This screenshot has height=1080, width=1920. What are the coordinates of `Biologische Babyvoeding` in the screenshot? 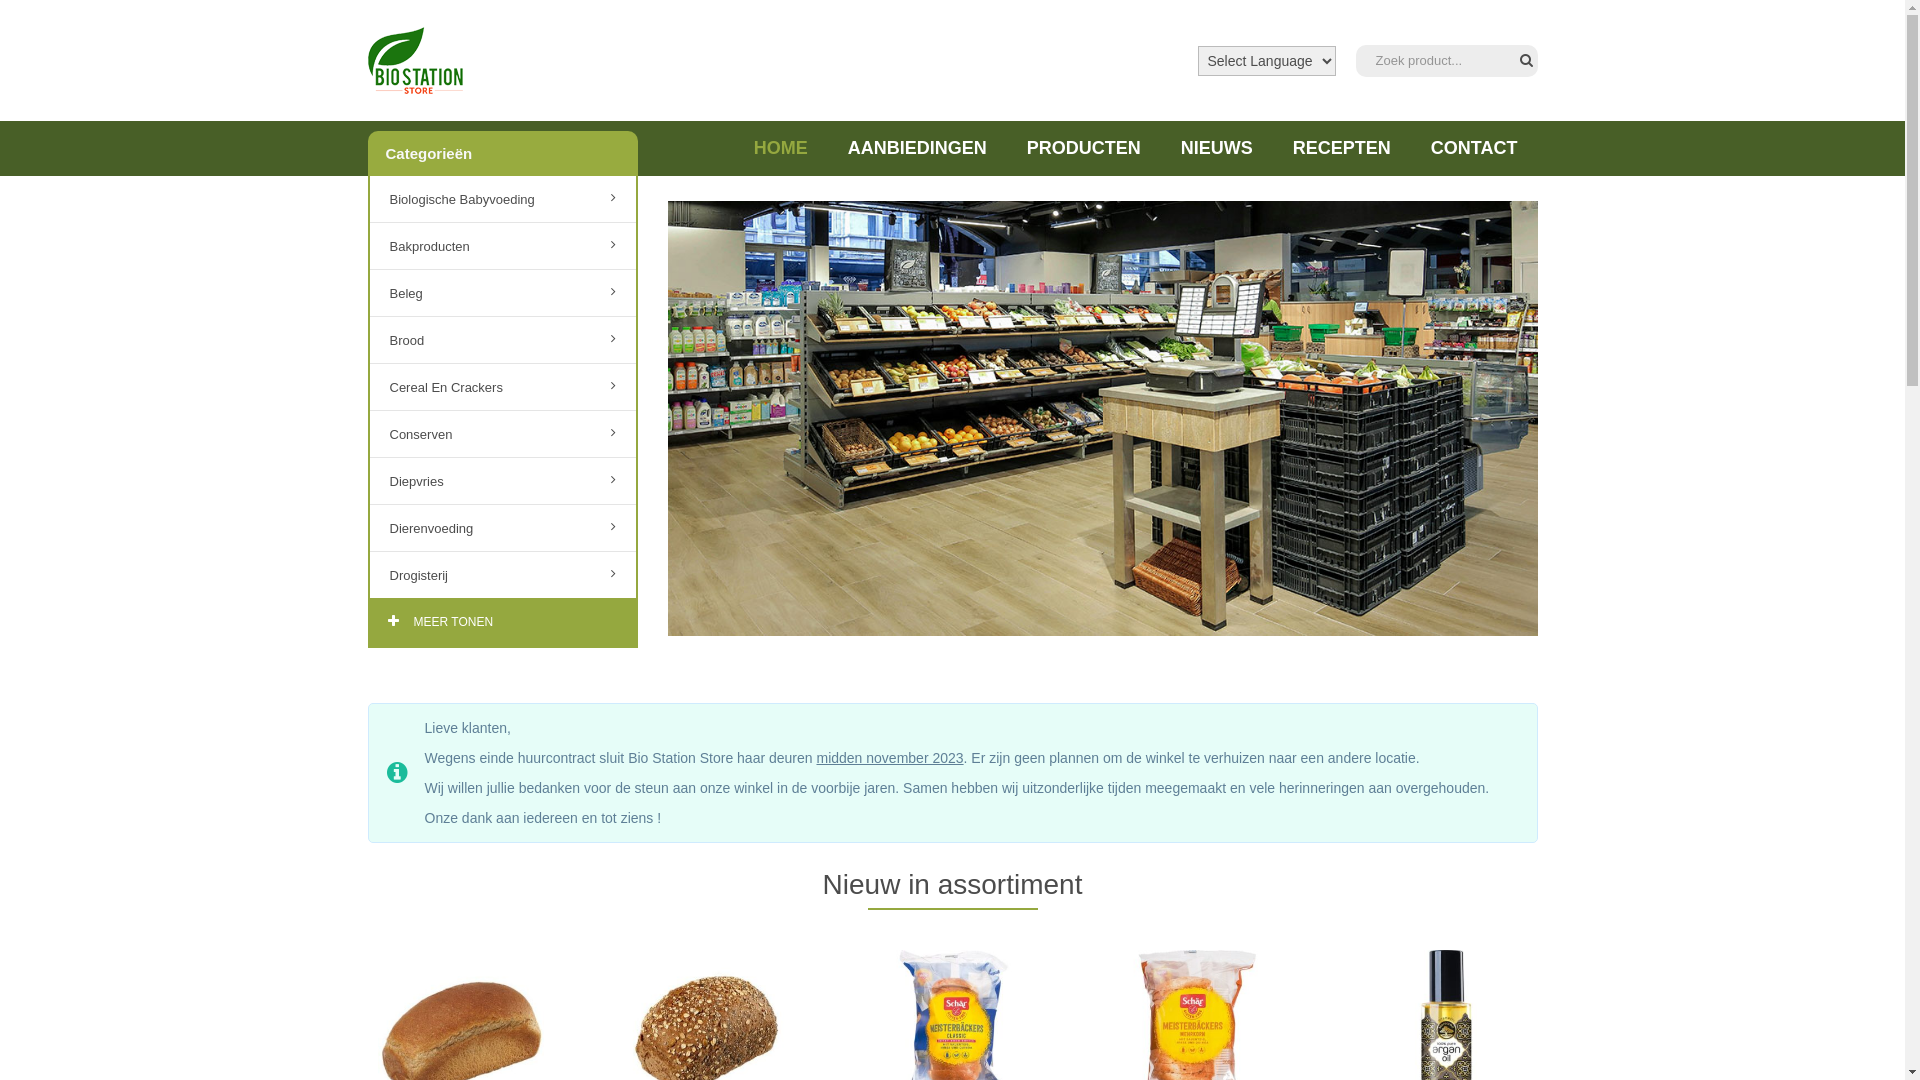 It's located at (503, 200).